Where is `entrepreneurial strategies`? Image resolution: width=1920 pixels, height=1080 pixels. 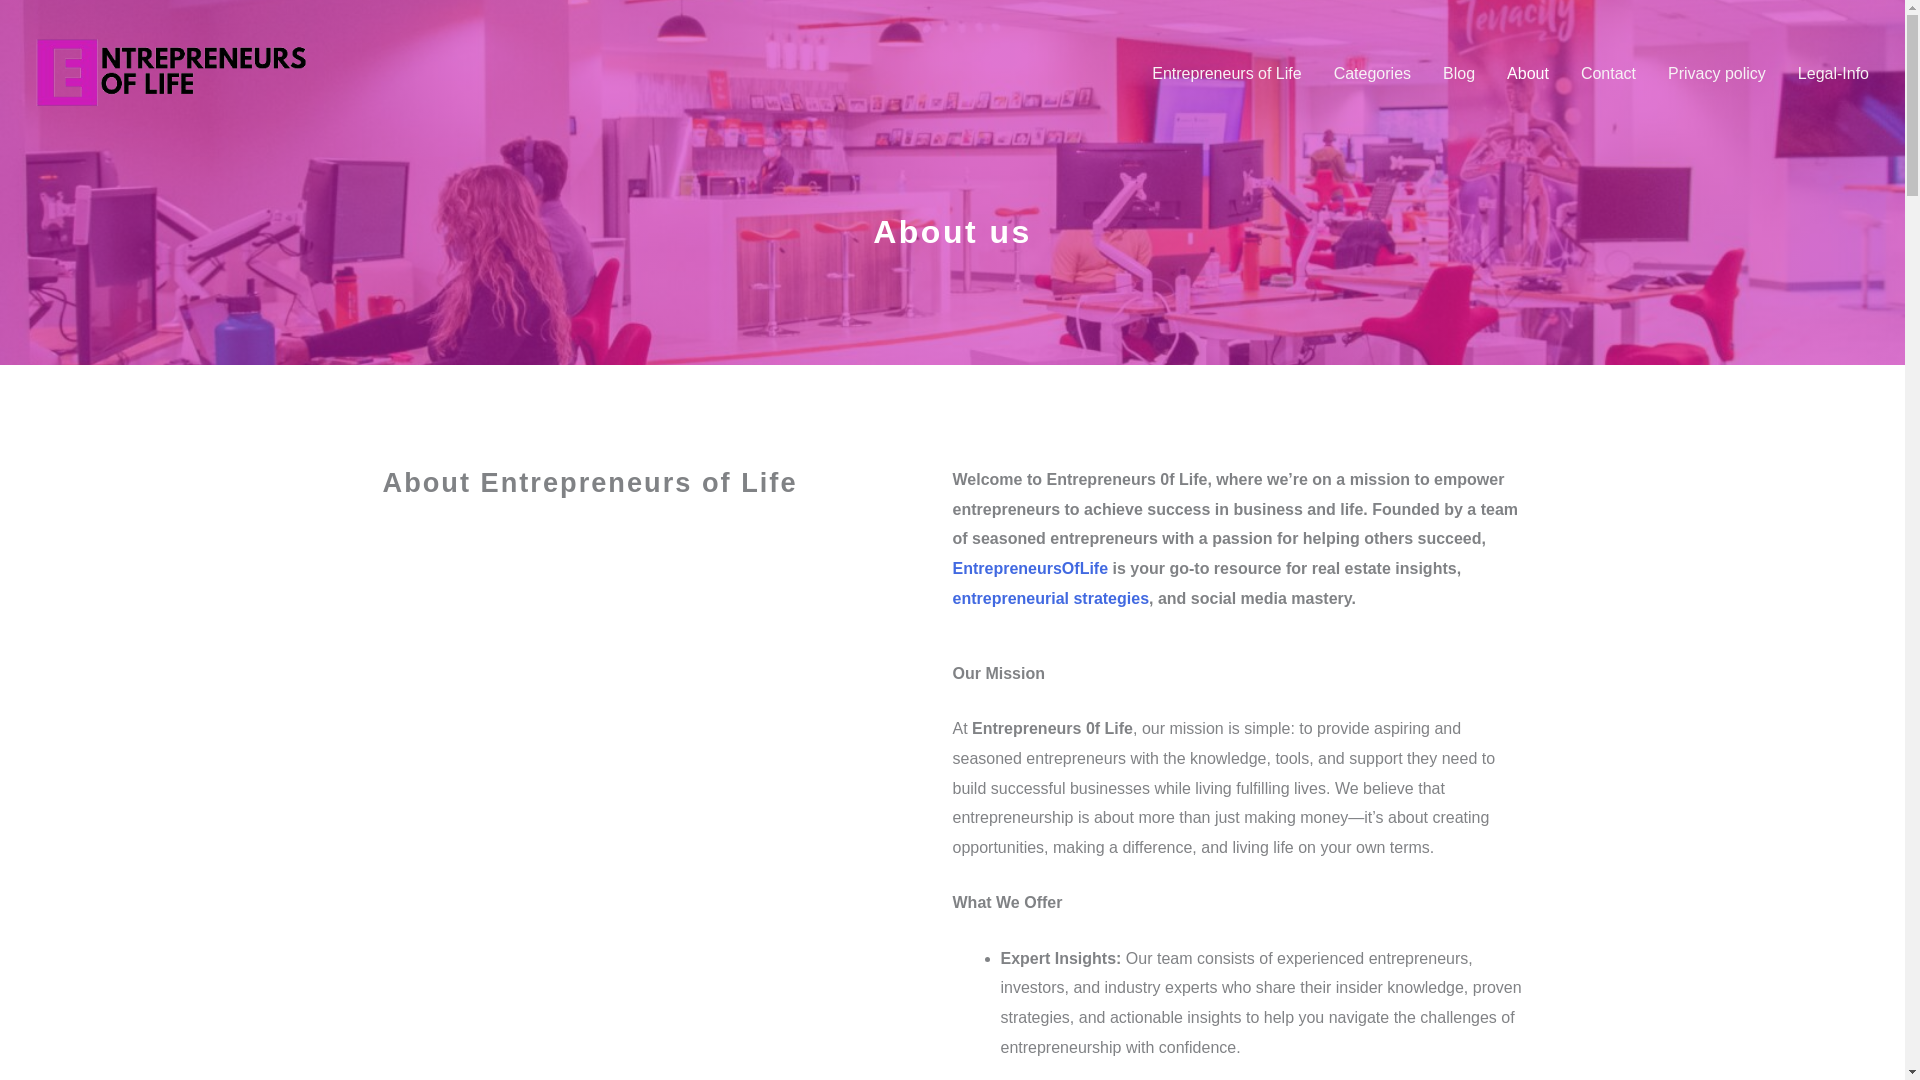 entrepreneurial strategies is located at coordinates (1050, 598).